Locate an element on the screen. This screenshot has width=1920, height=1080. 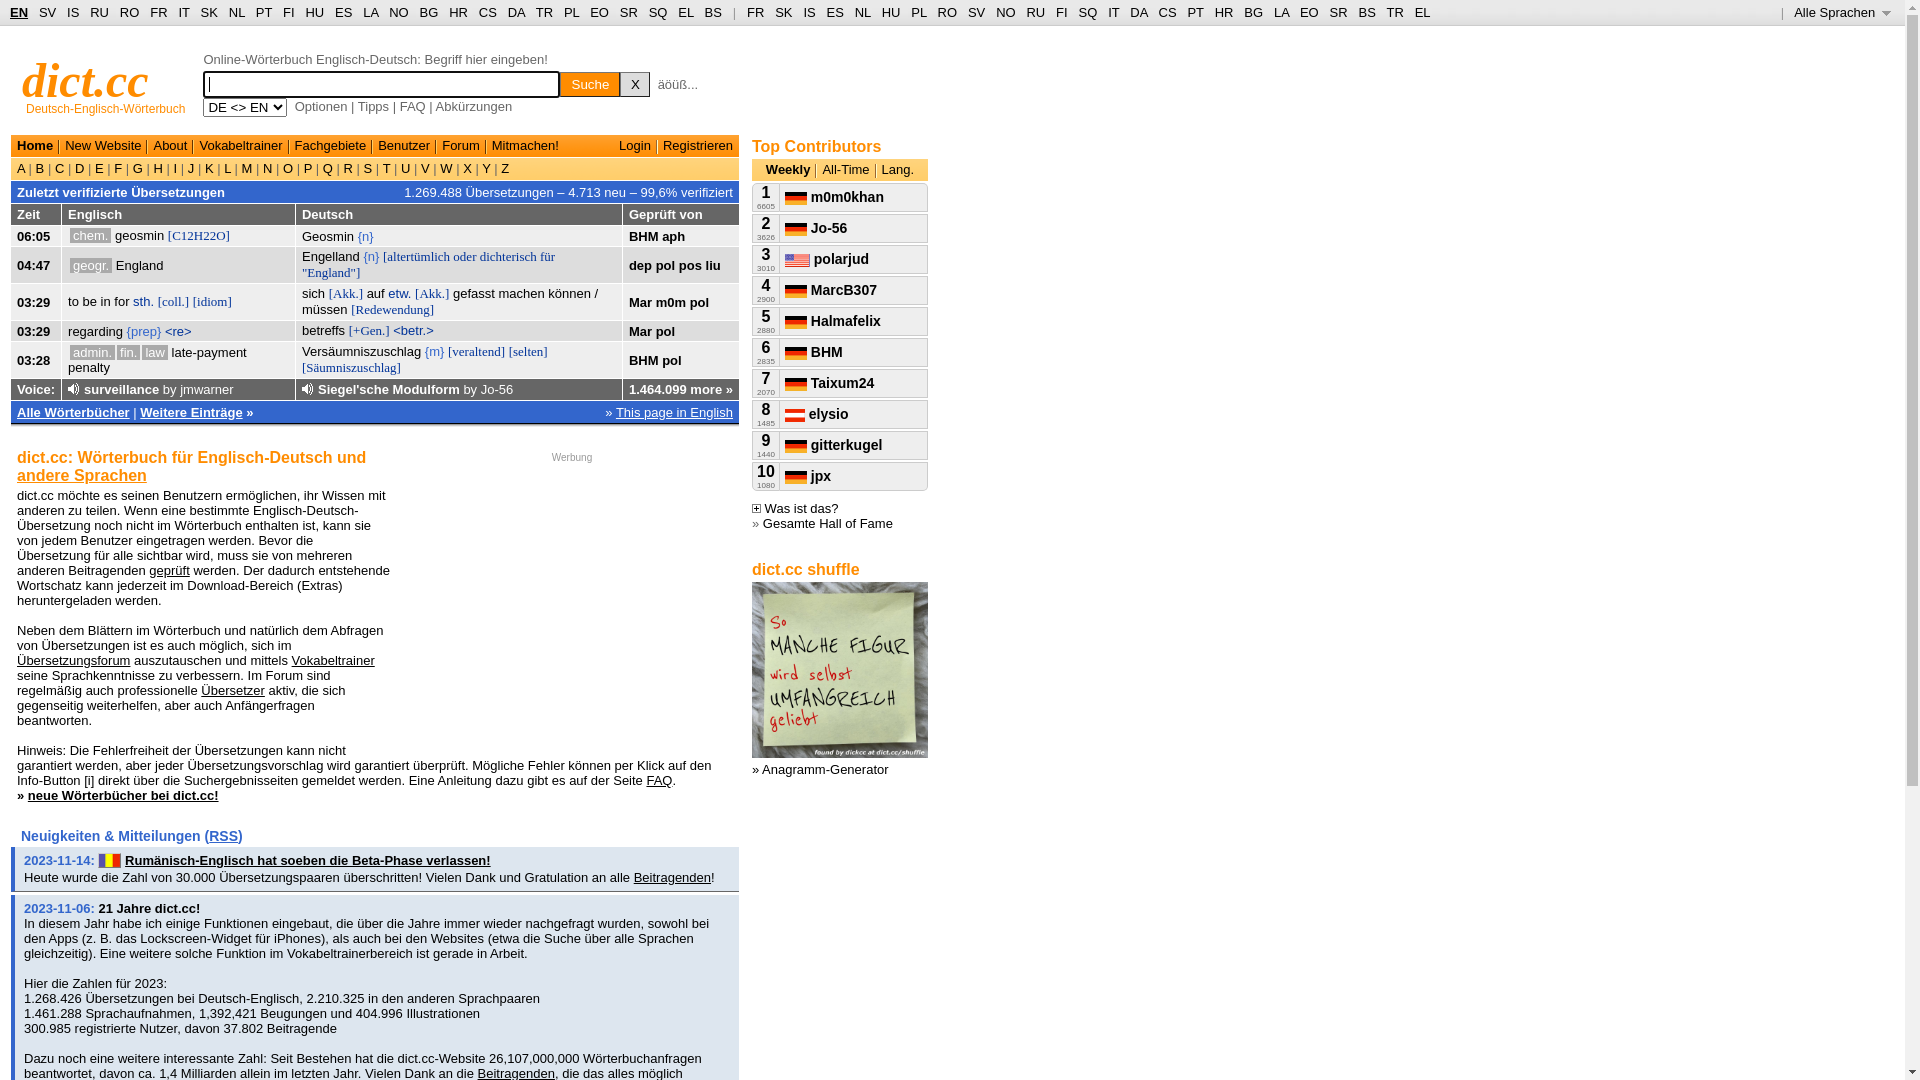
Benutzer is located at coordinates (404, 146).